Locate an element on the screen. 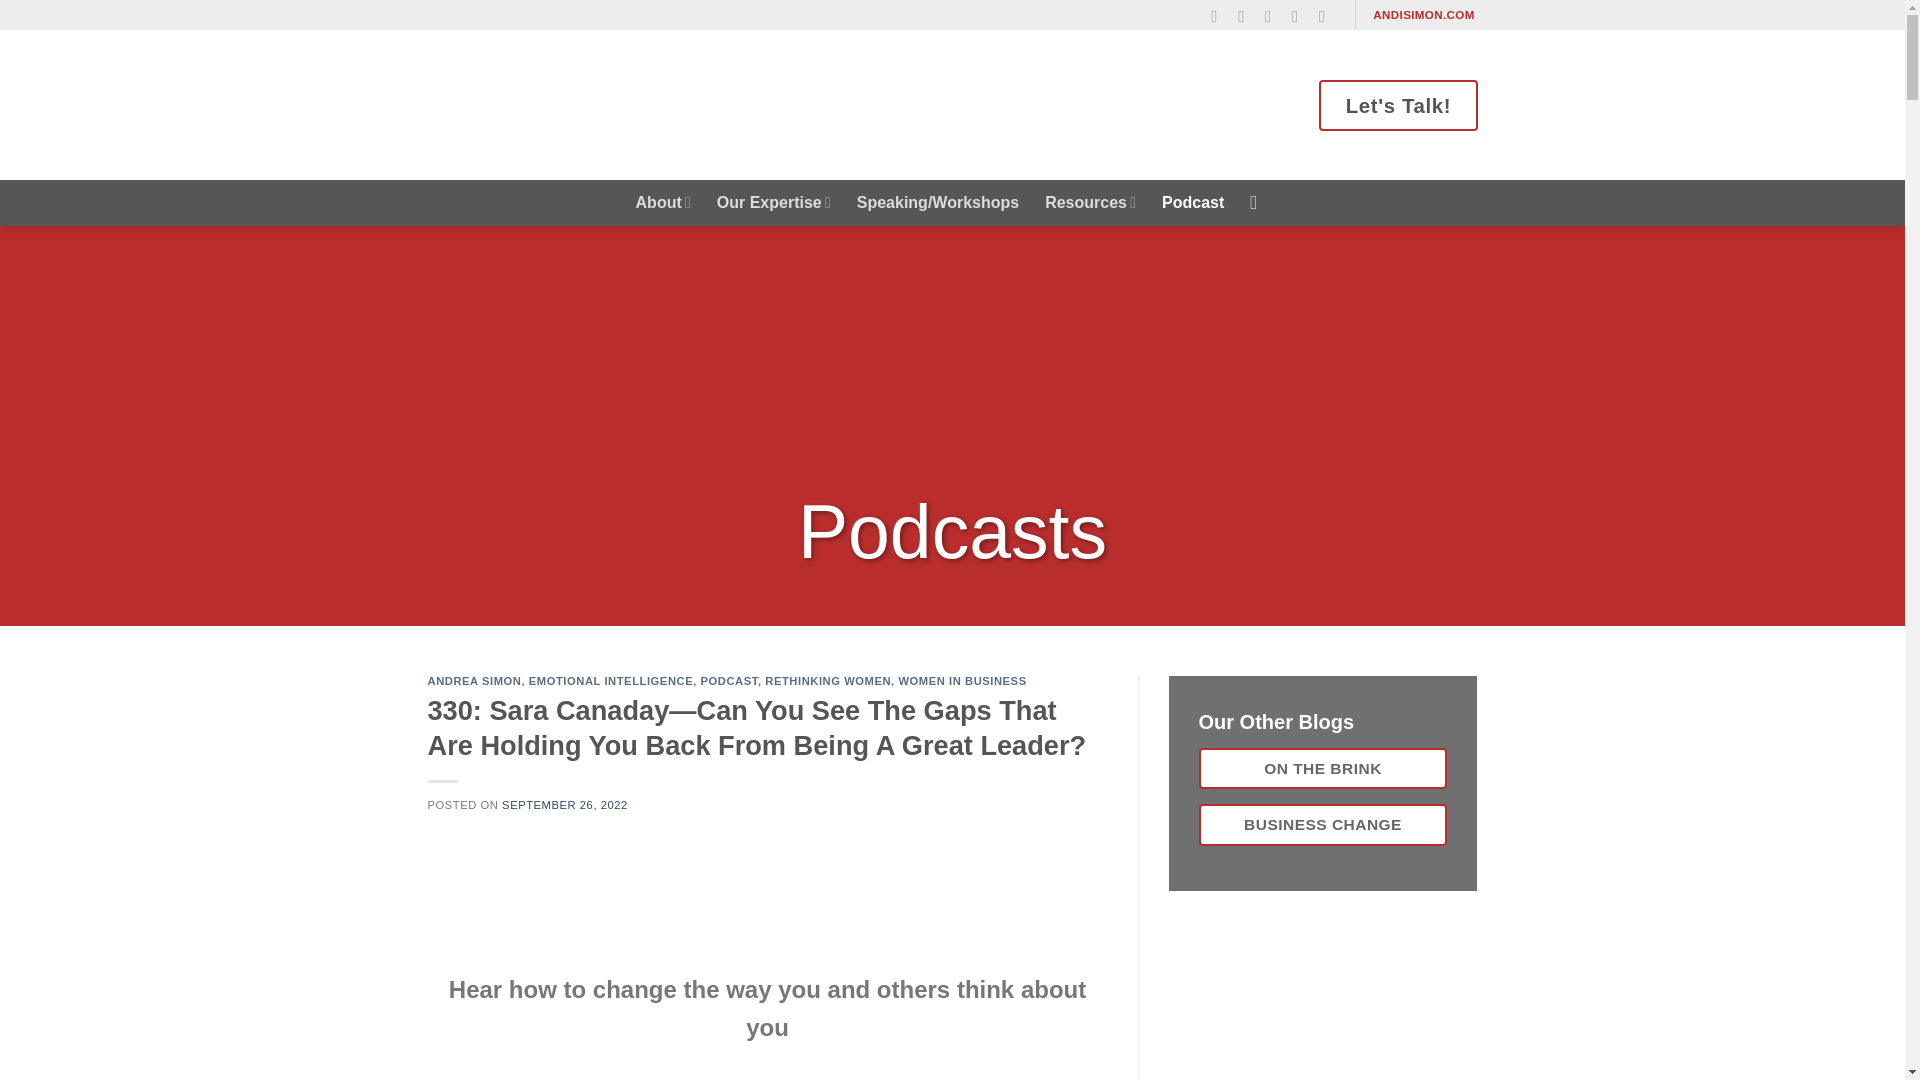  Follow on Twitter is located at coordinates (1274, 16).